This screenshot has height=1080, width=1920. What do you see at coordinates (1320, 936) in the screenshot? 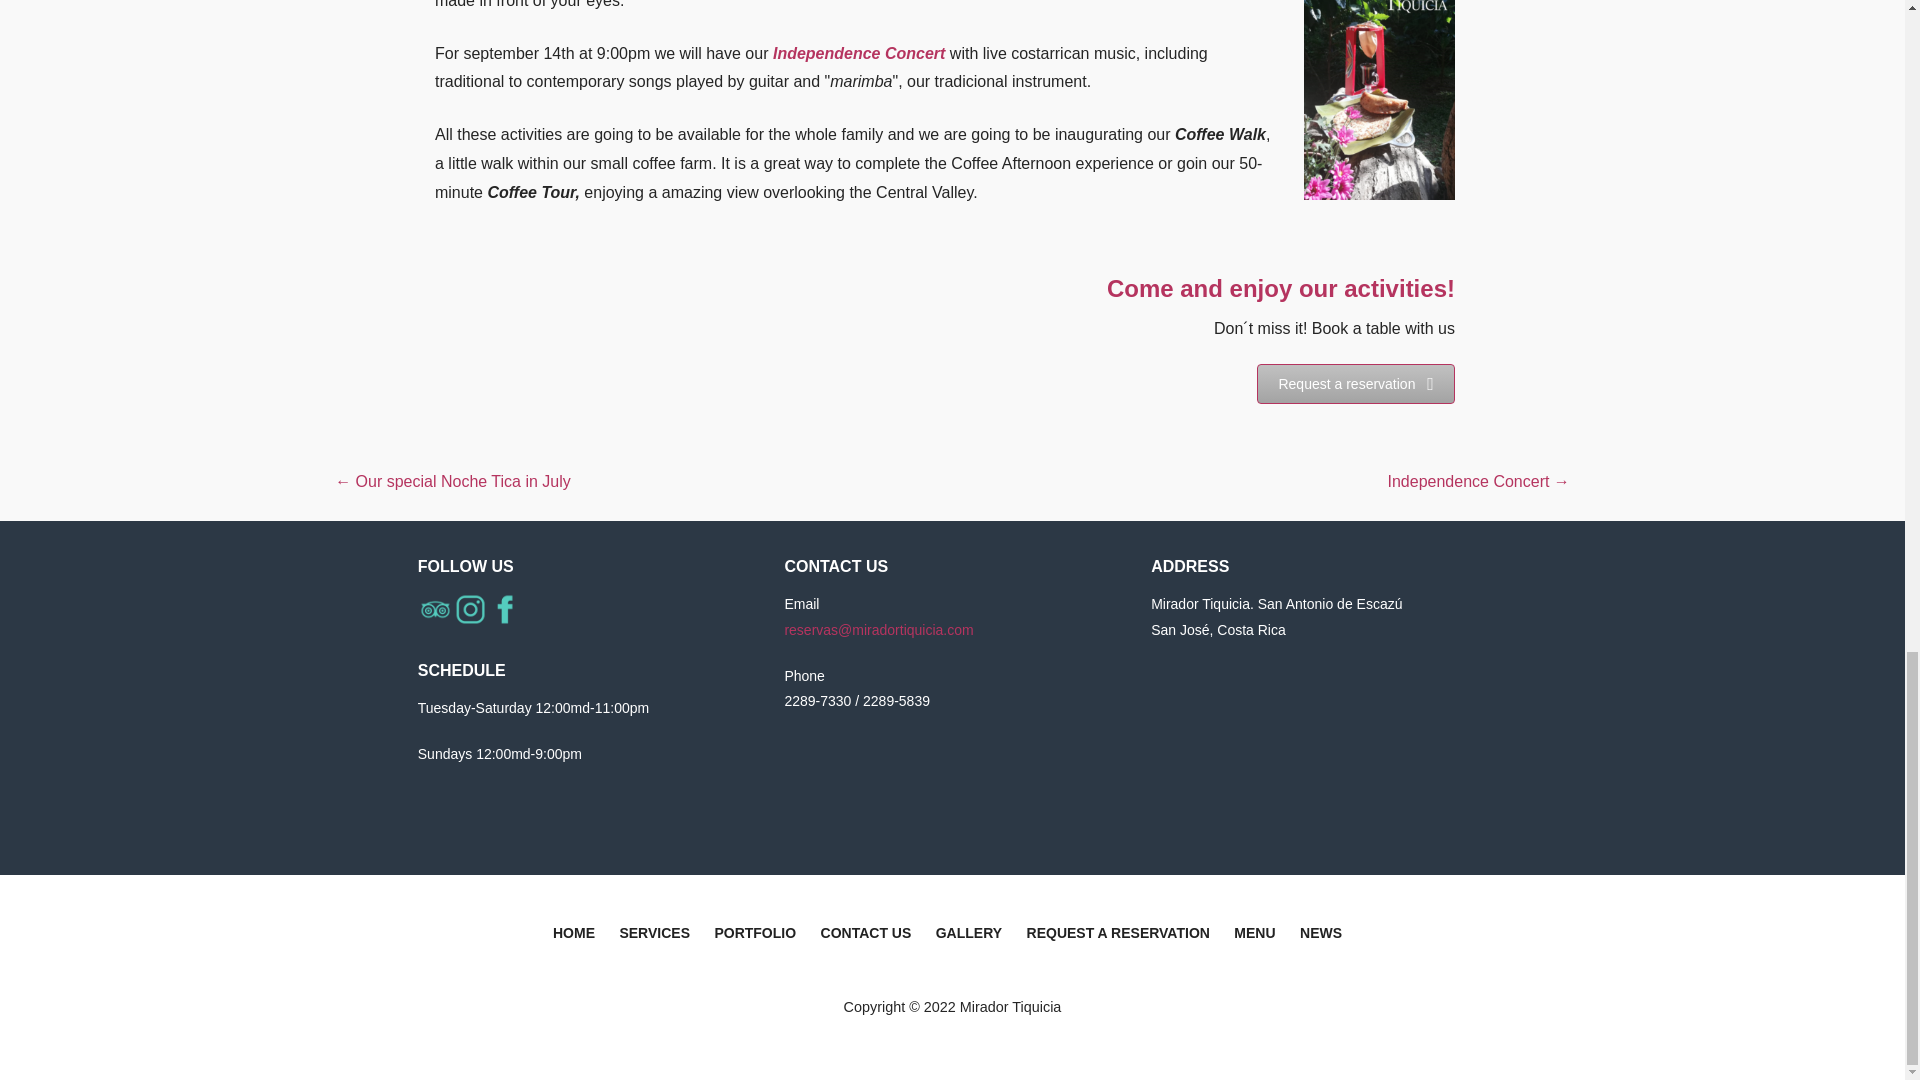
I see `NEWS` at bounding box center [1320, 936].